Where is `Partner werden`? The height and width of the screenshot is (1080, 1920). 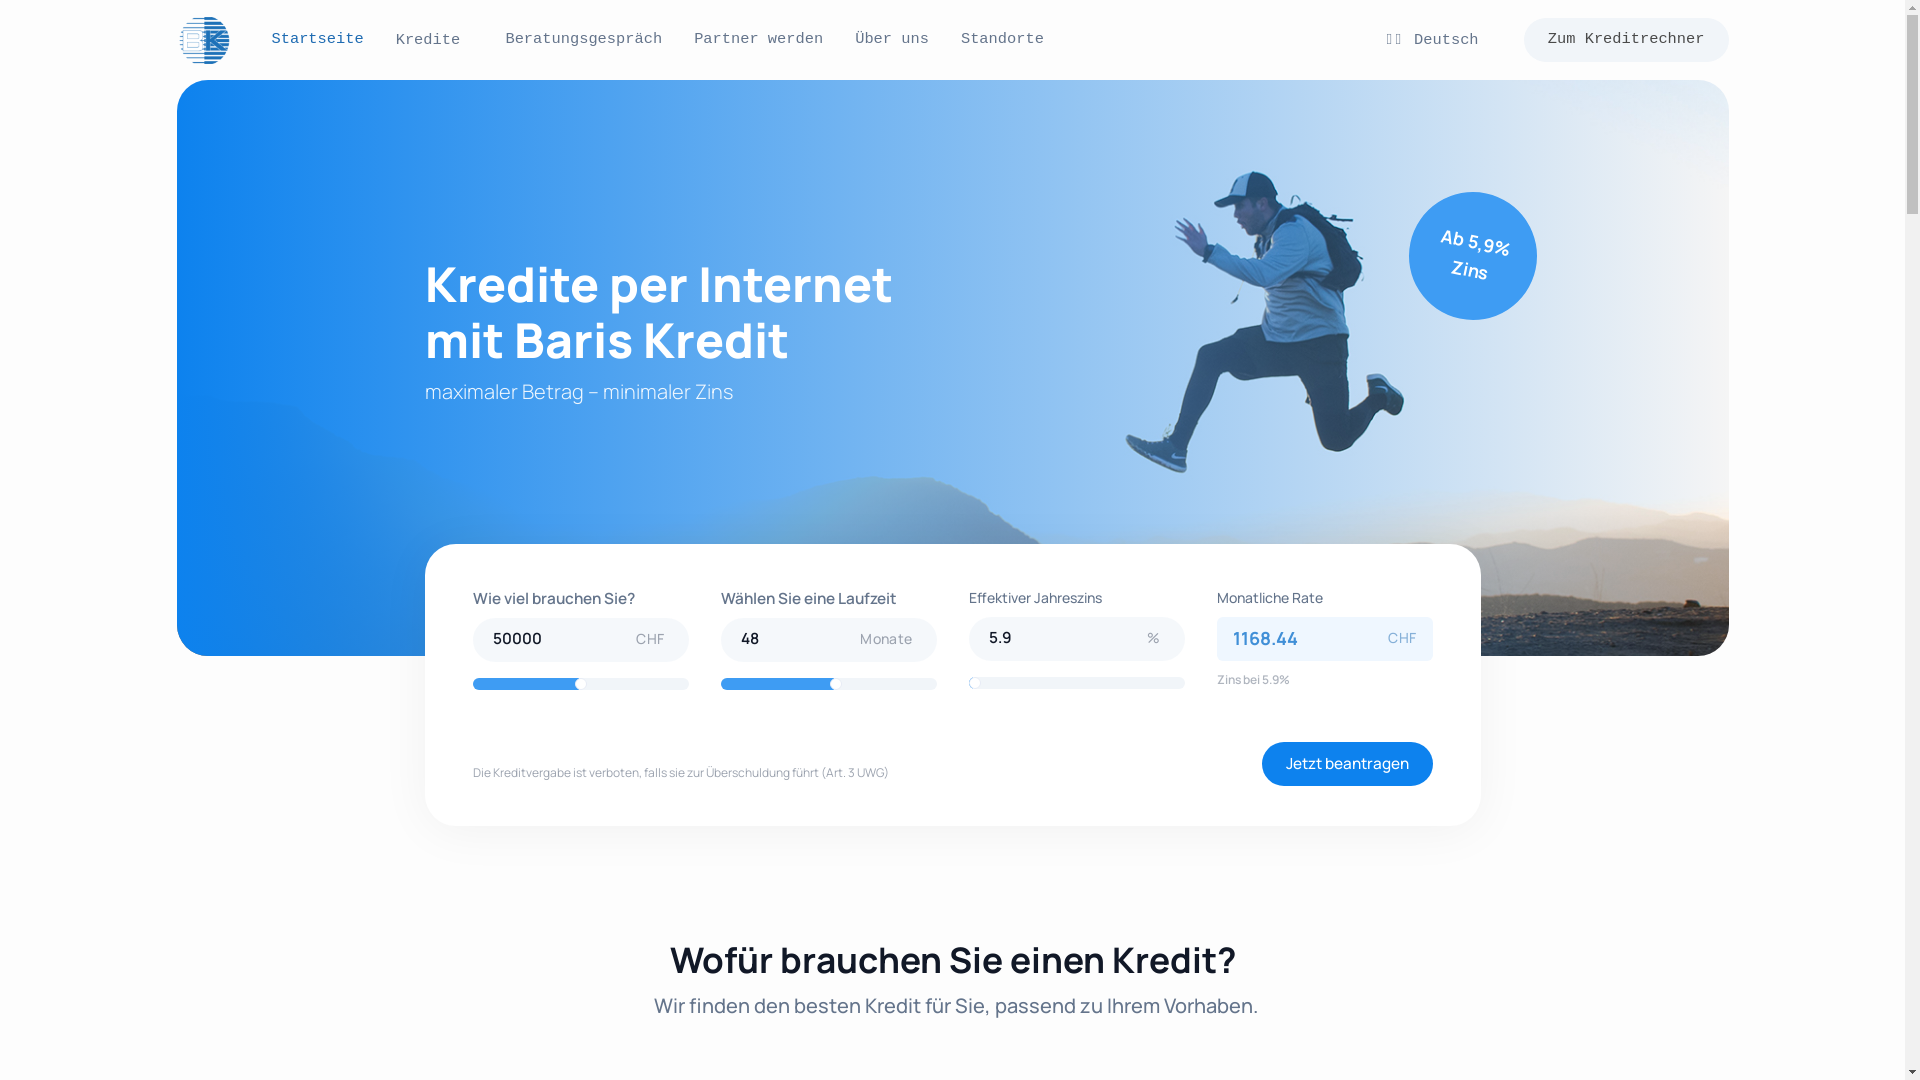
Partner werden is located at coordinates (758, 40).